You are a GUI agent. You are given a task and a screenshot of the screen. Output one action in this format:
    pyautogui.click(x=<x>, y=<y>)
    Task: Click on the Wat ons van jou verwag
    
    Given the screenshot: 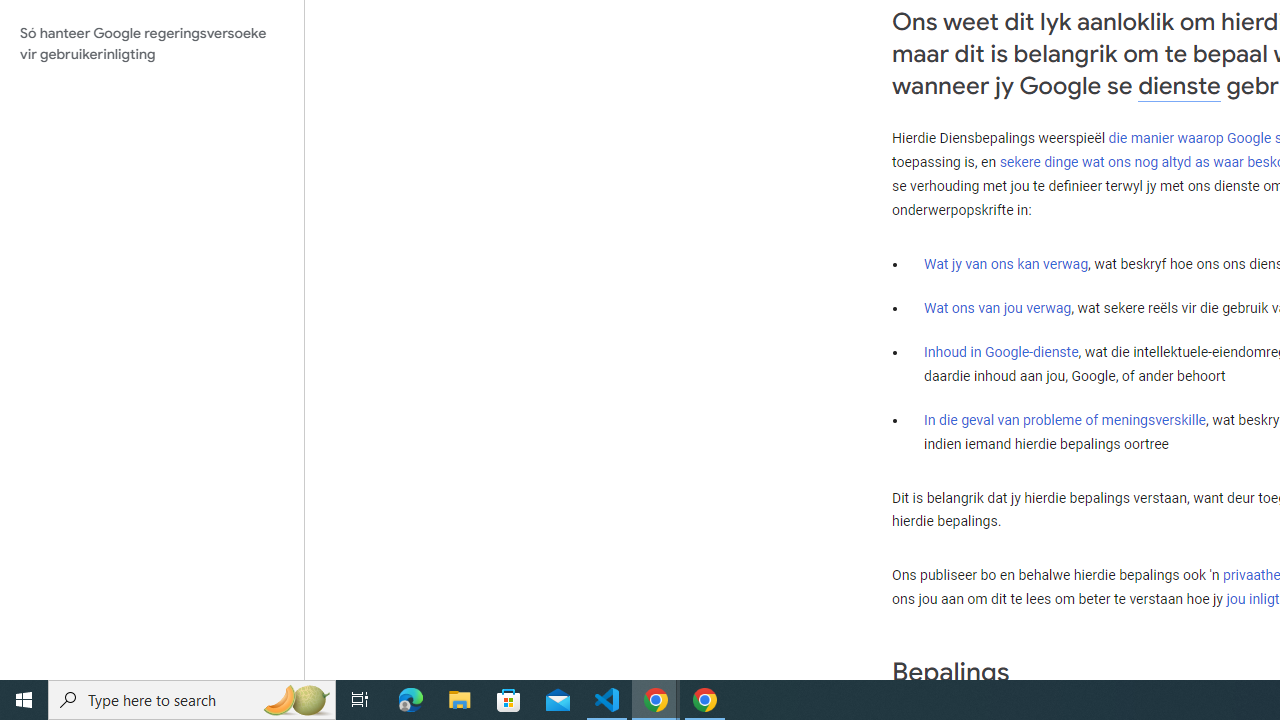 What is the action you would take?
    pyautogui.click(x=998, y=307)
    